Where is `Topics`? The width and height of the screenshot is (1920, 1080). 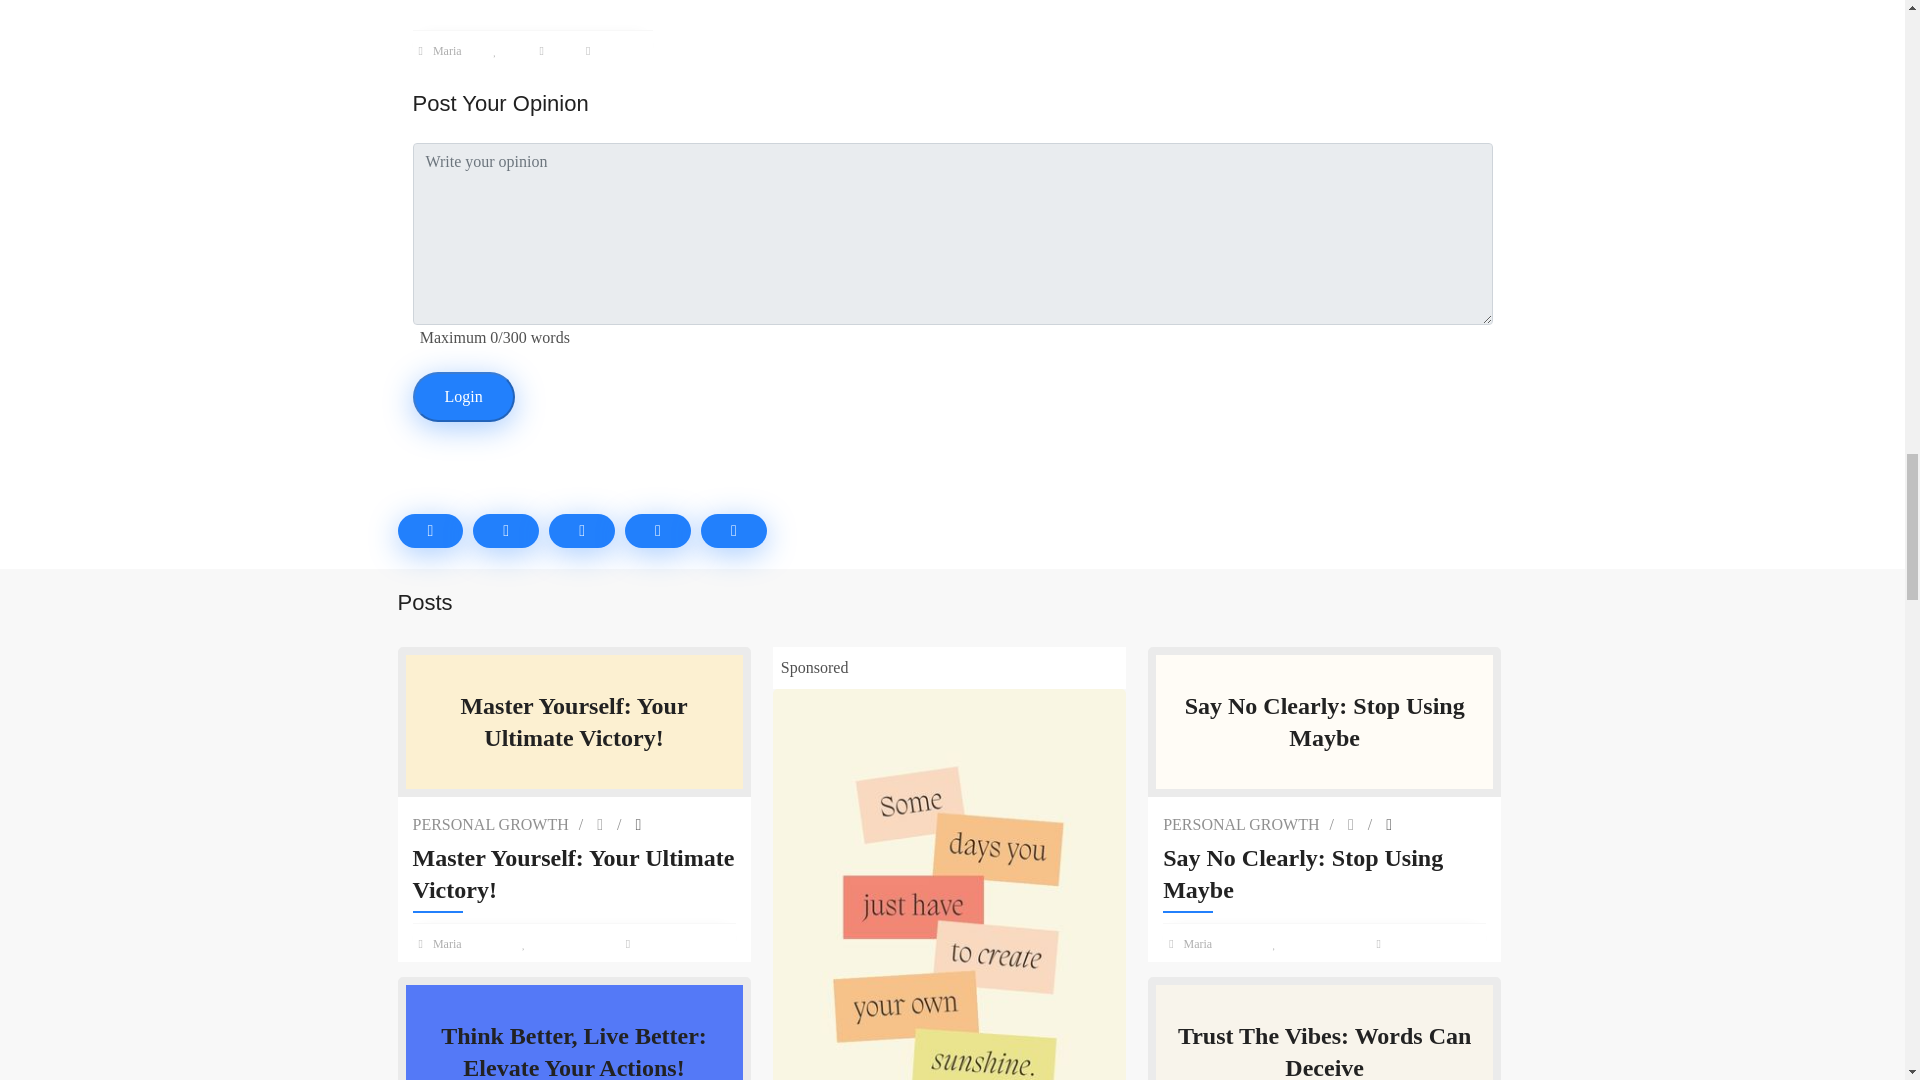
Topics is located at coordinates (582, 530).